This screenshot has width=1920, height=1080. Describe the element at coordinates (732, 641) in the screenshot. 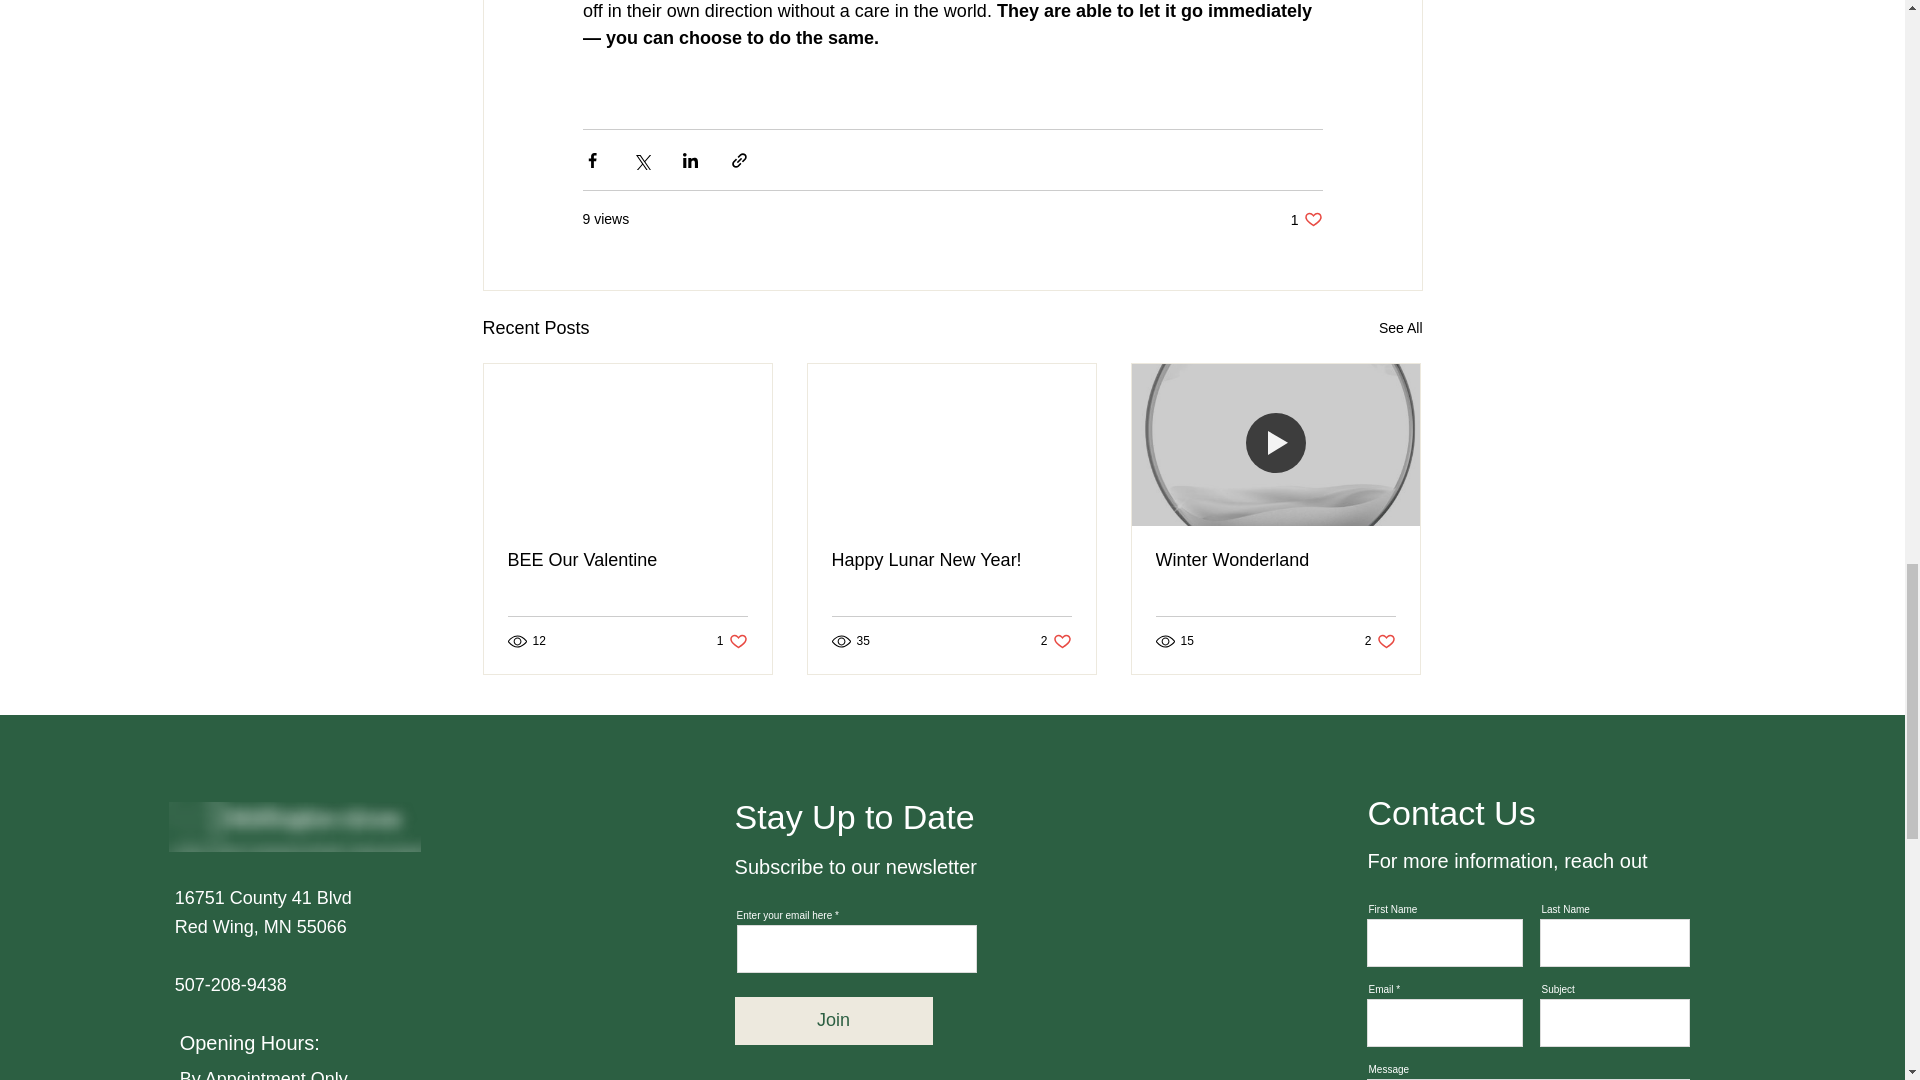

I see `See All` at that location.